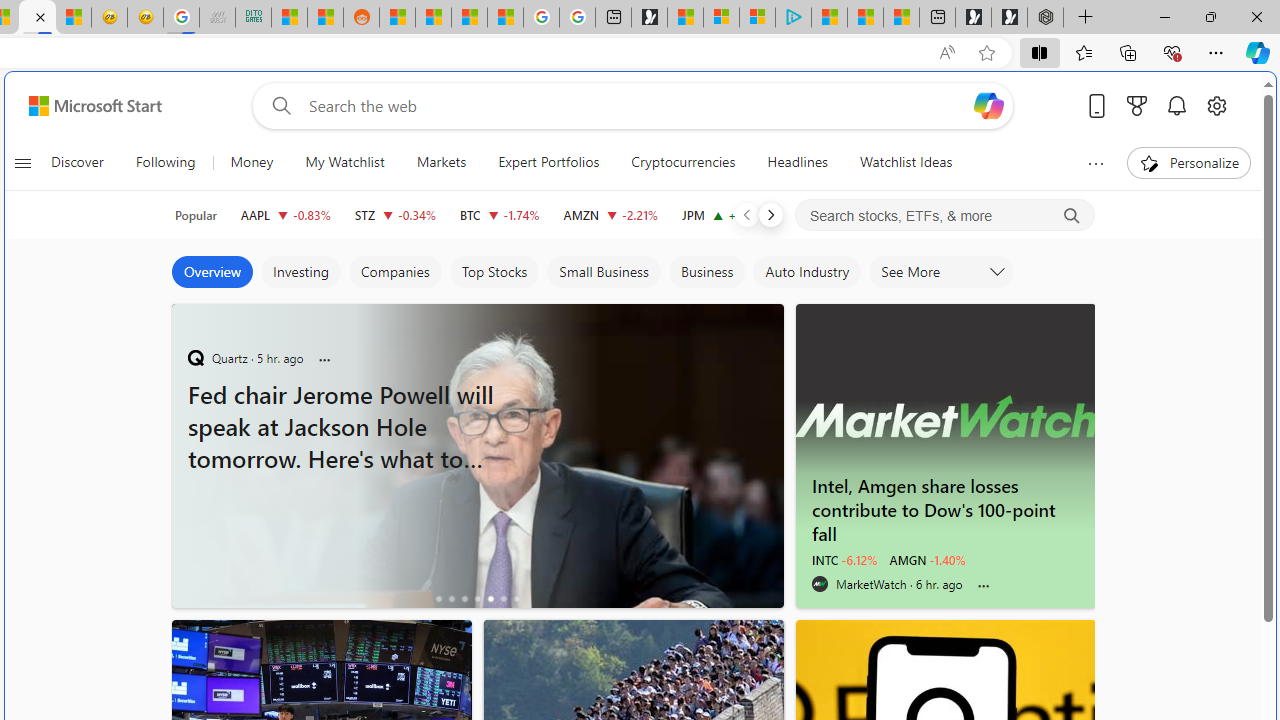 The image size is (1280, 720). What do you see at coordinates (494, 272) in the screenshot?
I see `Top Stocks` at bounding box center [494, 272].